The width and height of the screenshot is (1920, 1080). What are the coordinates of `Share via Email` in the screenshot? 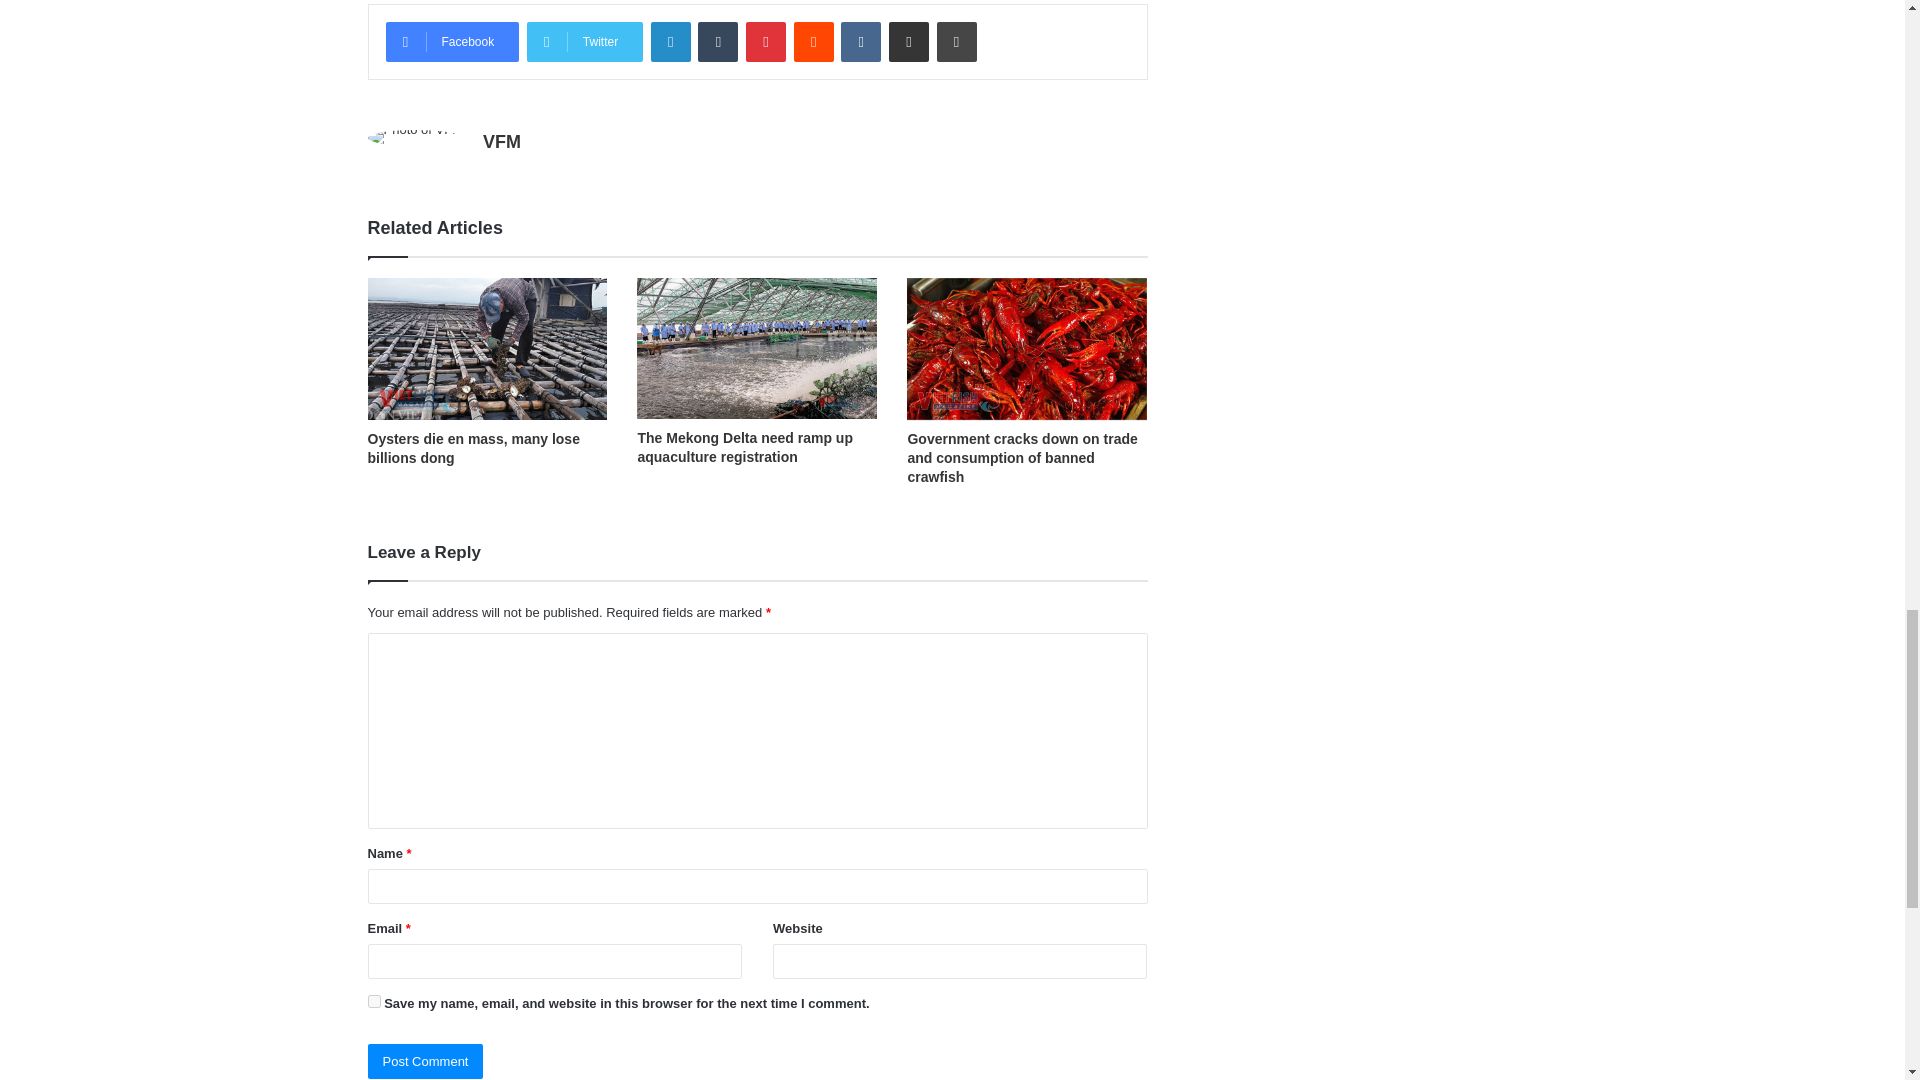 It's located at (908, 41).